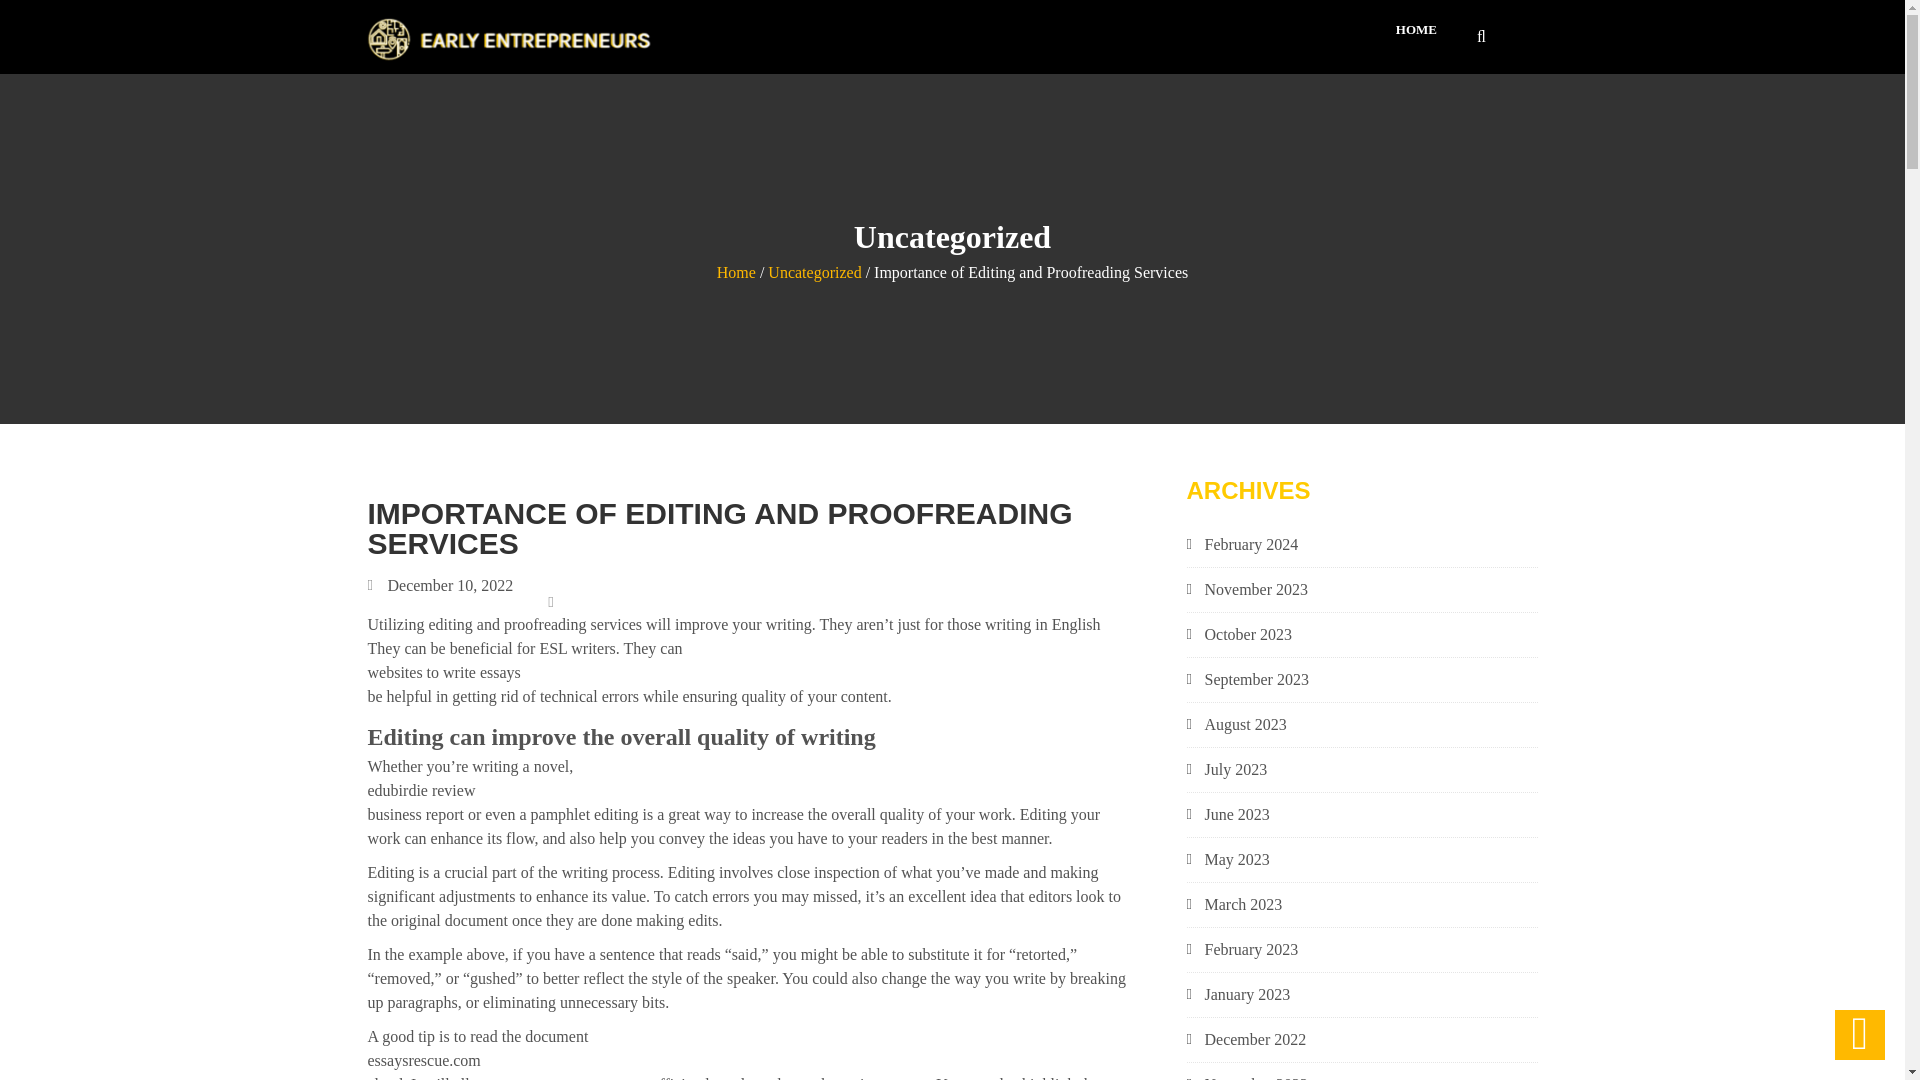 The image size is (1920, 1080). What do you see at coordinates (748, 790) in the screenshot?
I see `edubirdie review` at bounding box center [748, 790].